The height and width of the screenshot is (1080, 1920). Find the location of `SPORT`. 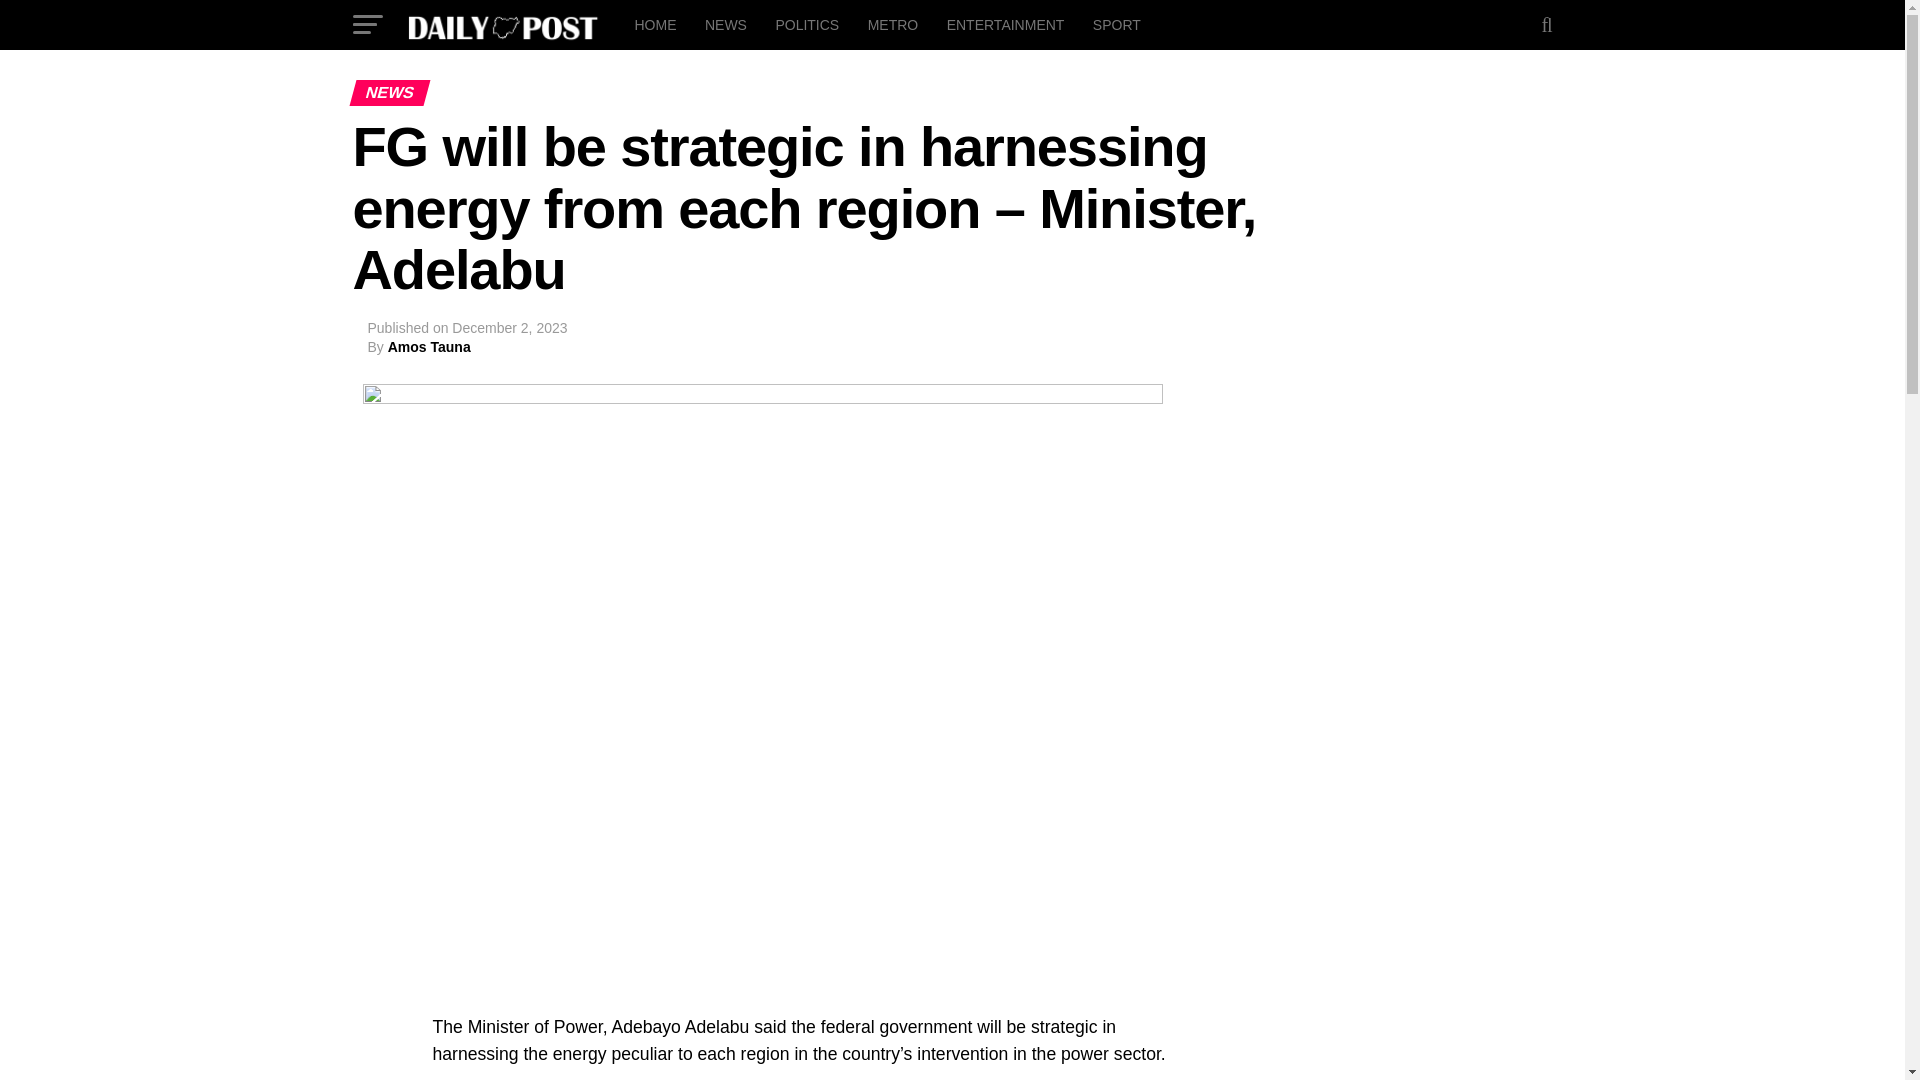

SPORT is located at coordinates (1116, 24).